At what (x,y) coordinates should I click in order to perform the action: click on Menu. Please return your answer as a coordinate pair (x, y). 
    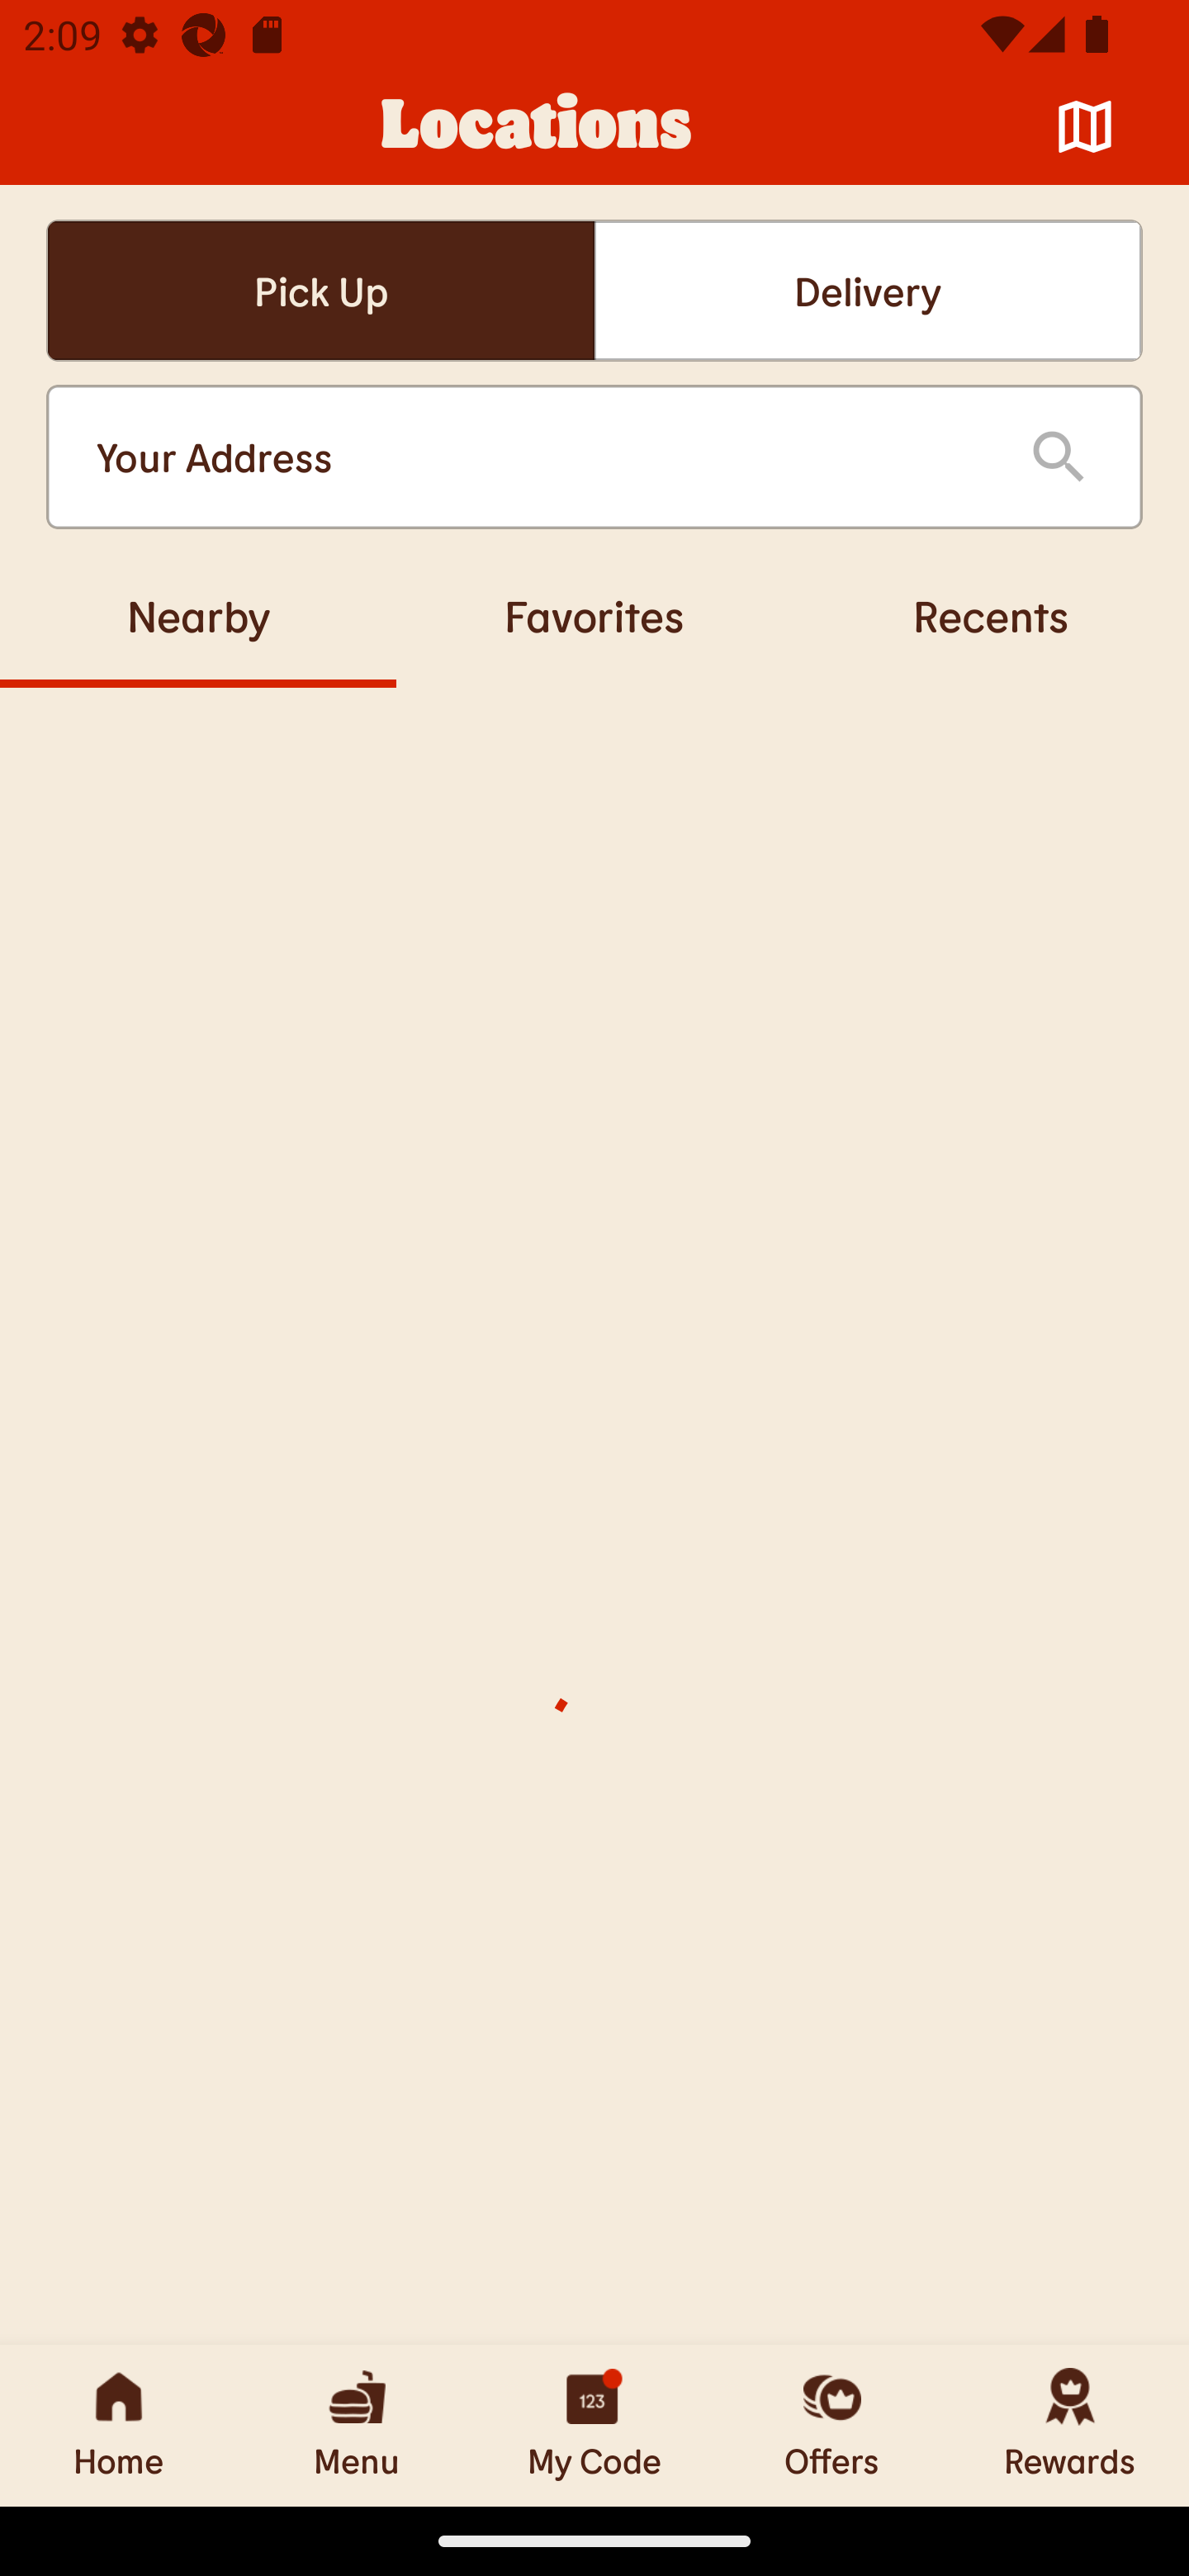
    Looking at the image, I should click on (357, 2425).